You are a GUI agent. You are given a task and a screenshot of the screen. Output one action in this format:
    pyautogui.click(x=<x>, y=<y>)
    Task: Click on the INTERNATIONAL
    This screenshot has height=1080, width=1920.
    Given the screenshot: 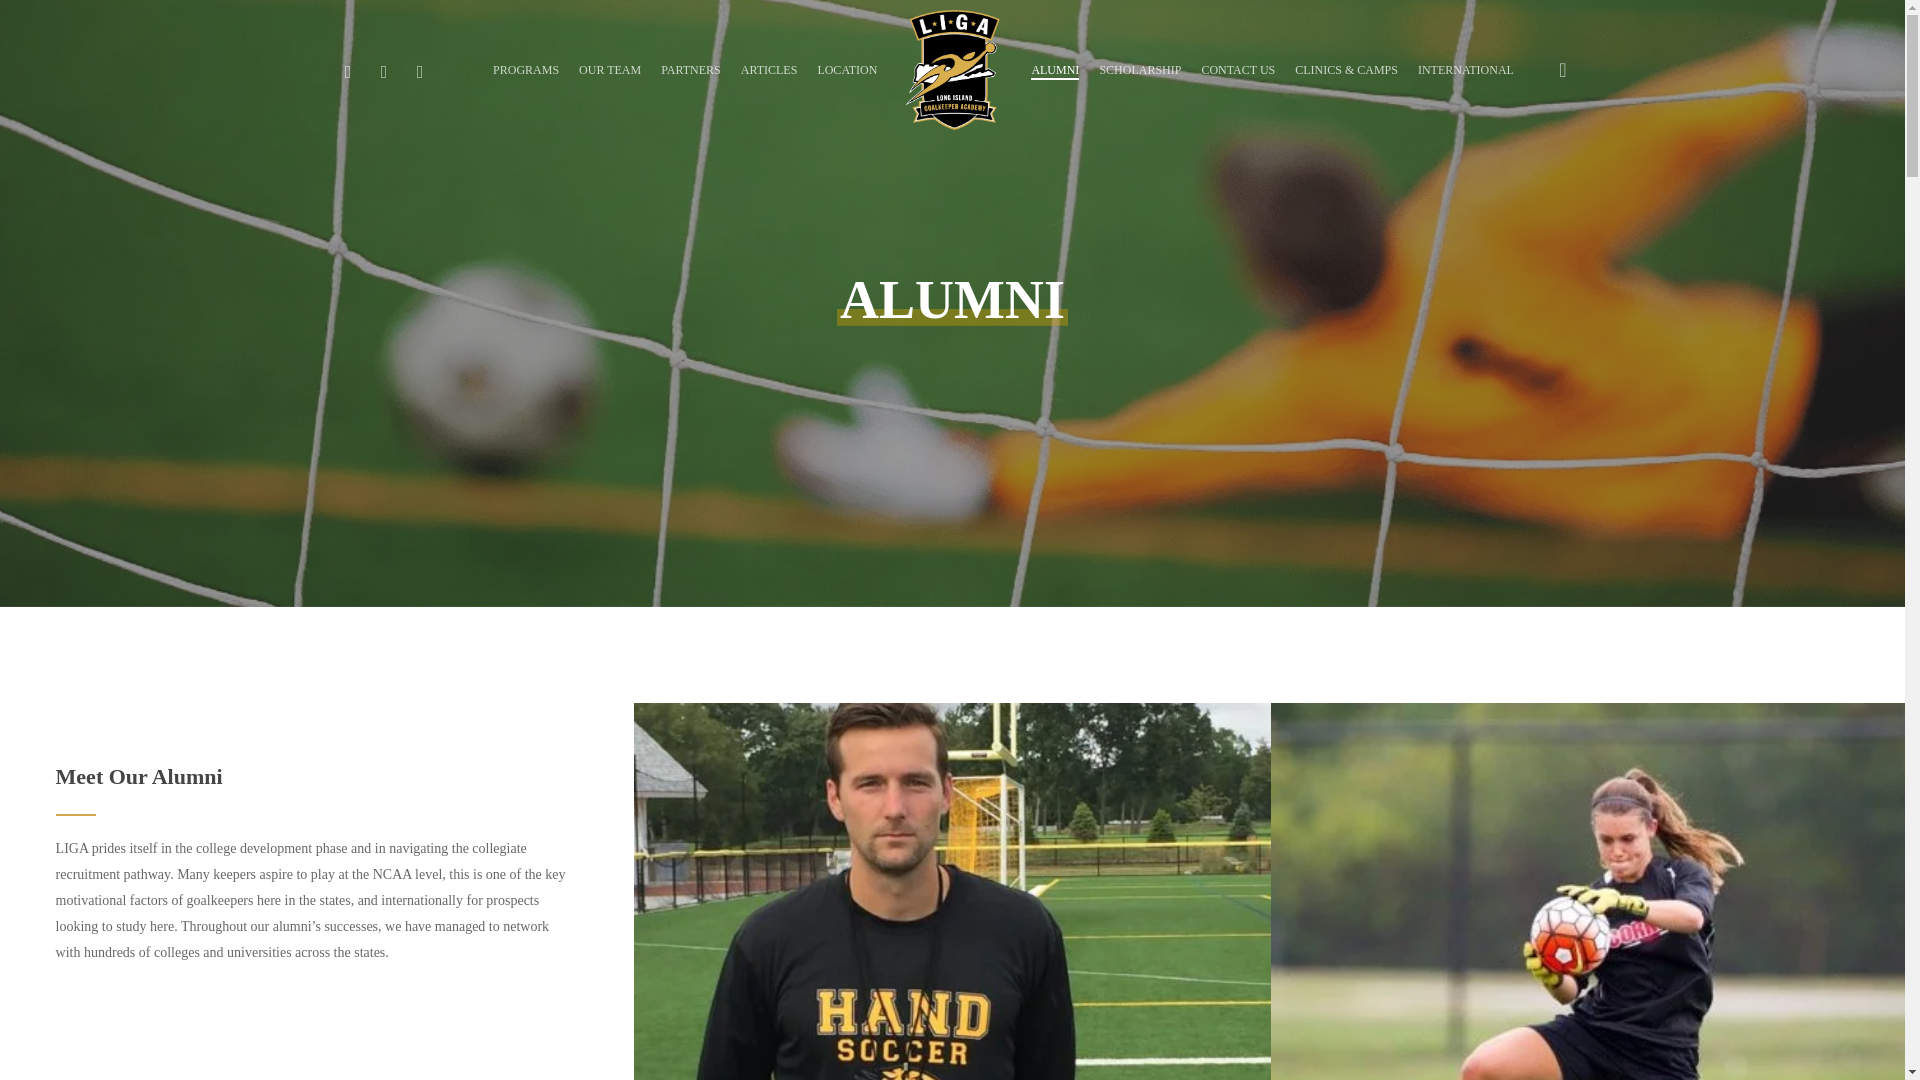 What is the action you would take?
    pyautogui.click(x=1466, y=69)
    